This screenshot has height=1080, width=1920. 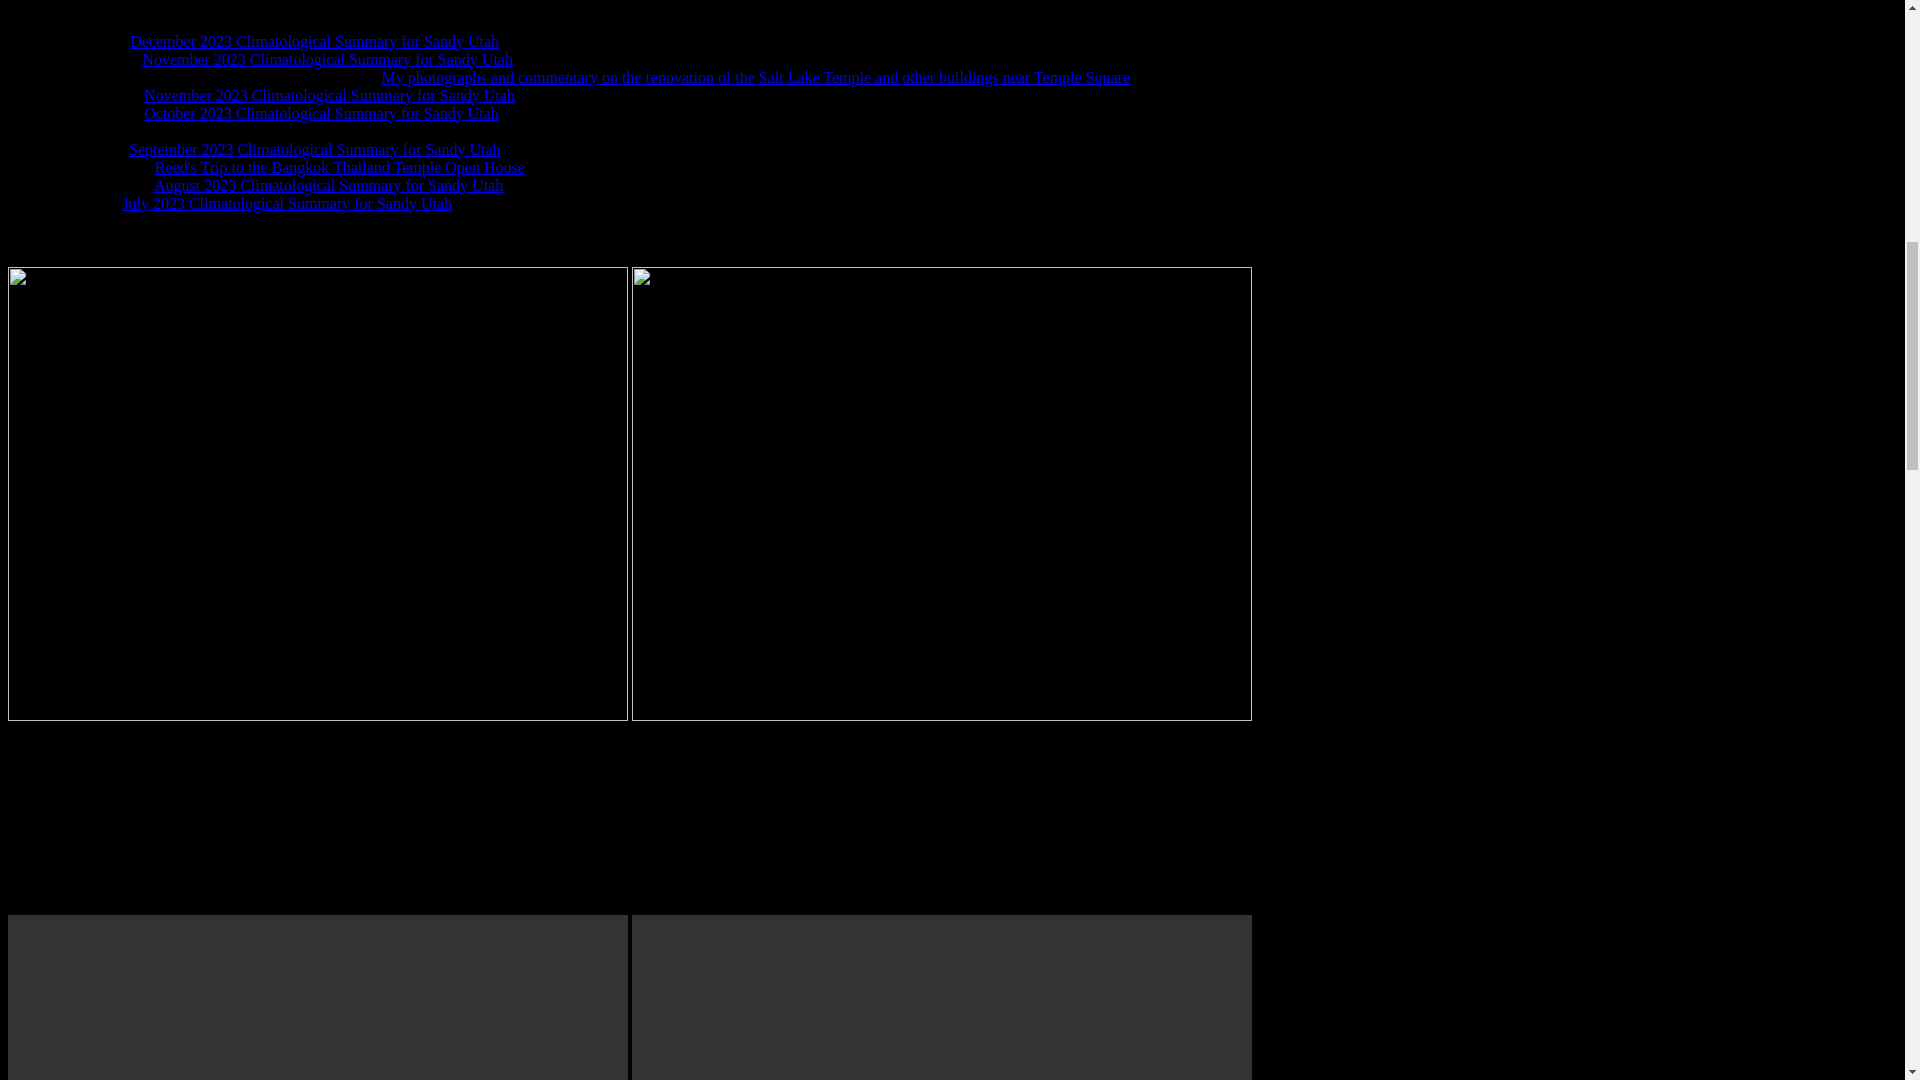 I want to click on August 2023 Climatological Summary for Sandy Utah, so click(x=328, y=186).